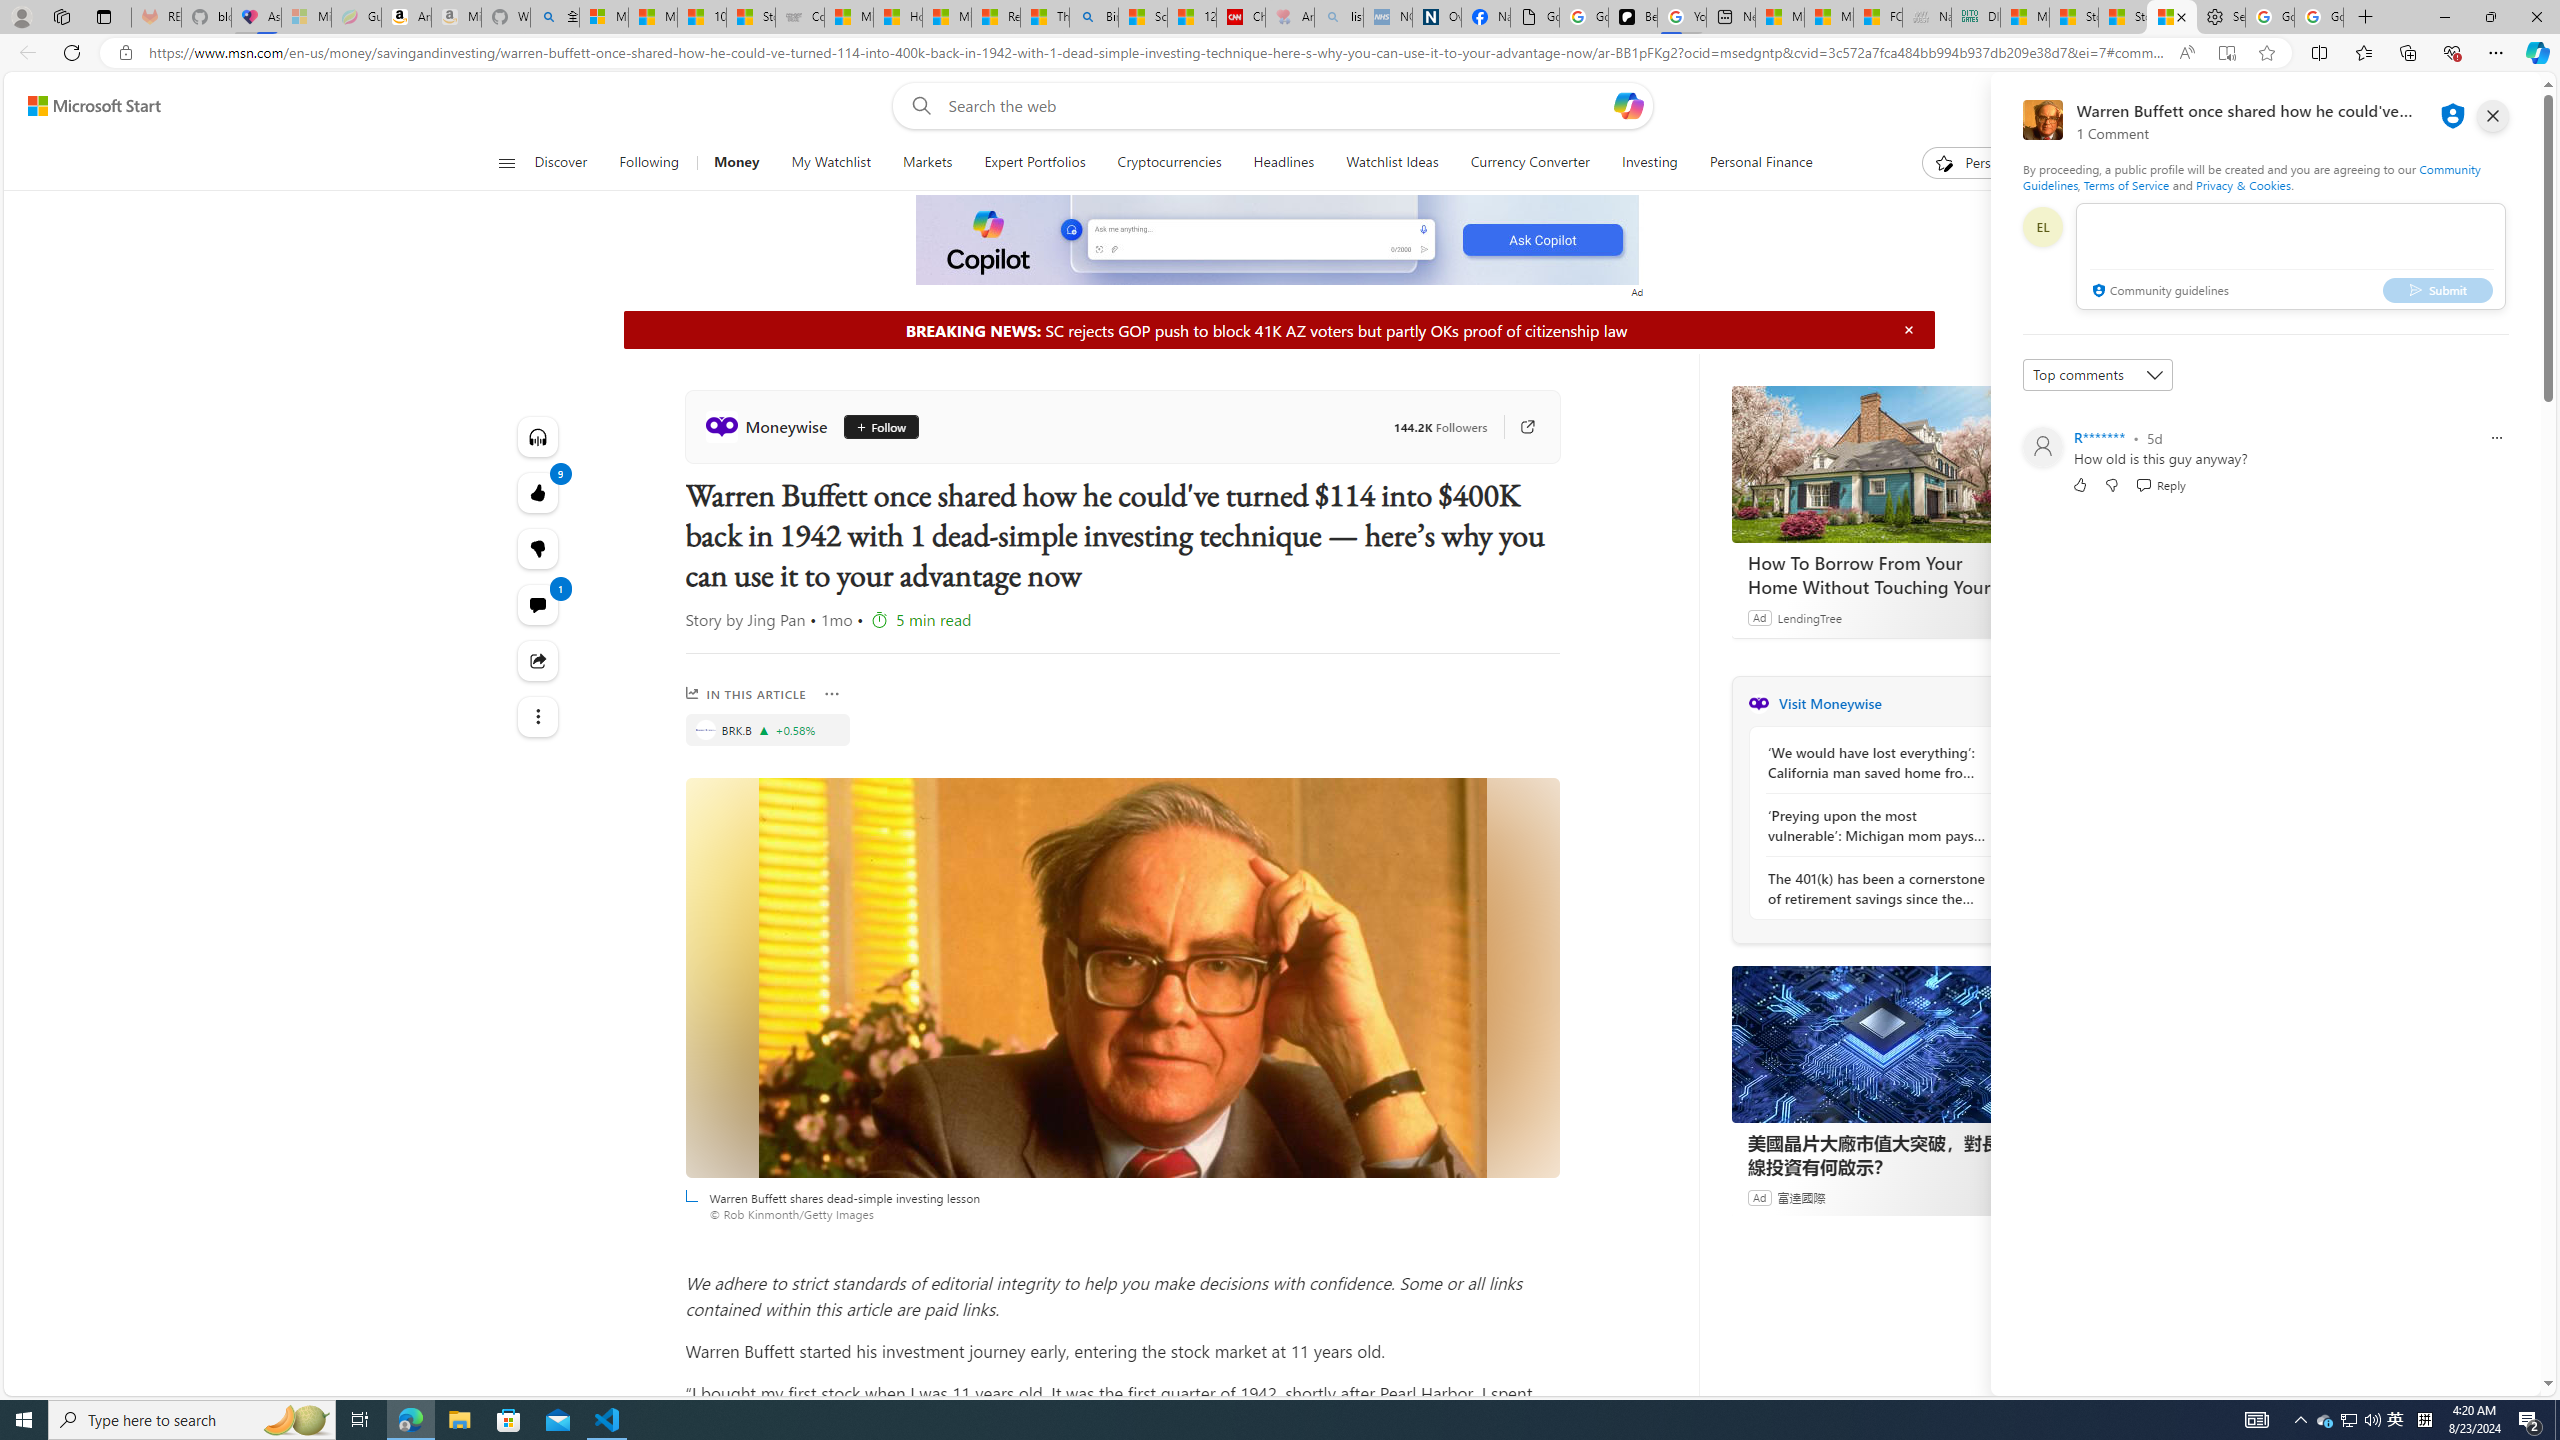 Image resolution: width=2560 pixels, height=1440 pixels. I want to click on Class: at-item, so click(538, 716).